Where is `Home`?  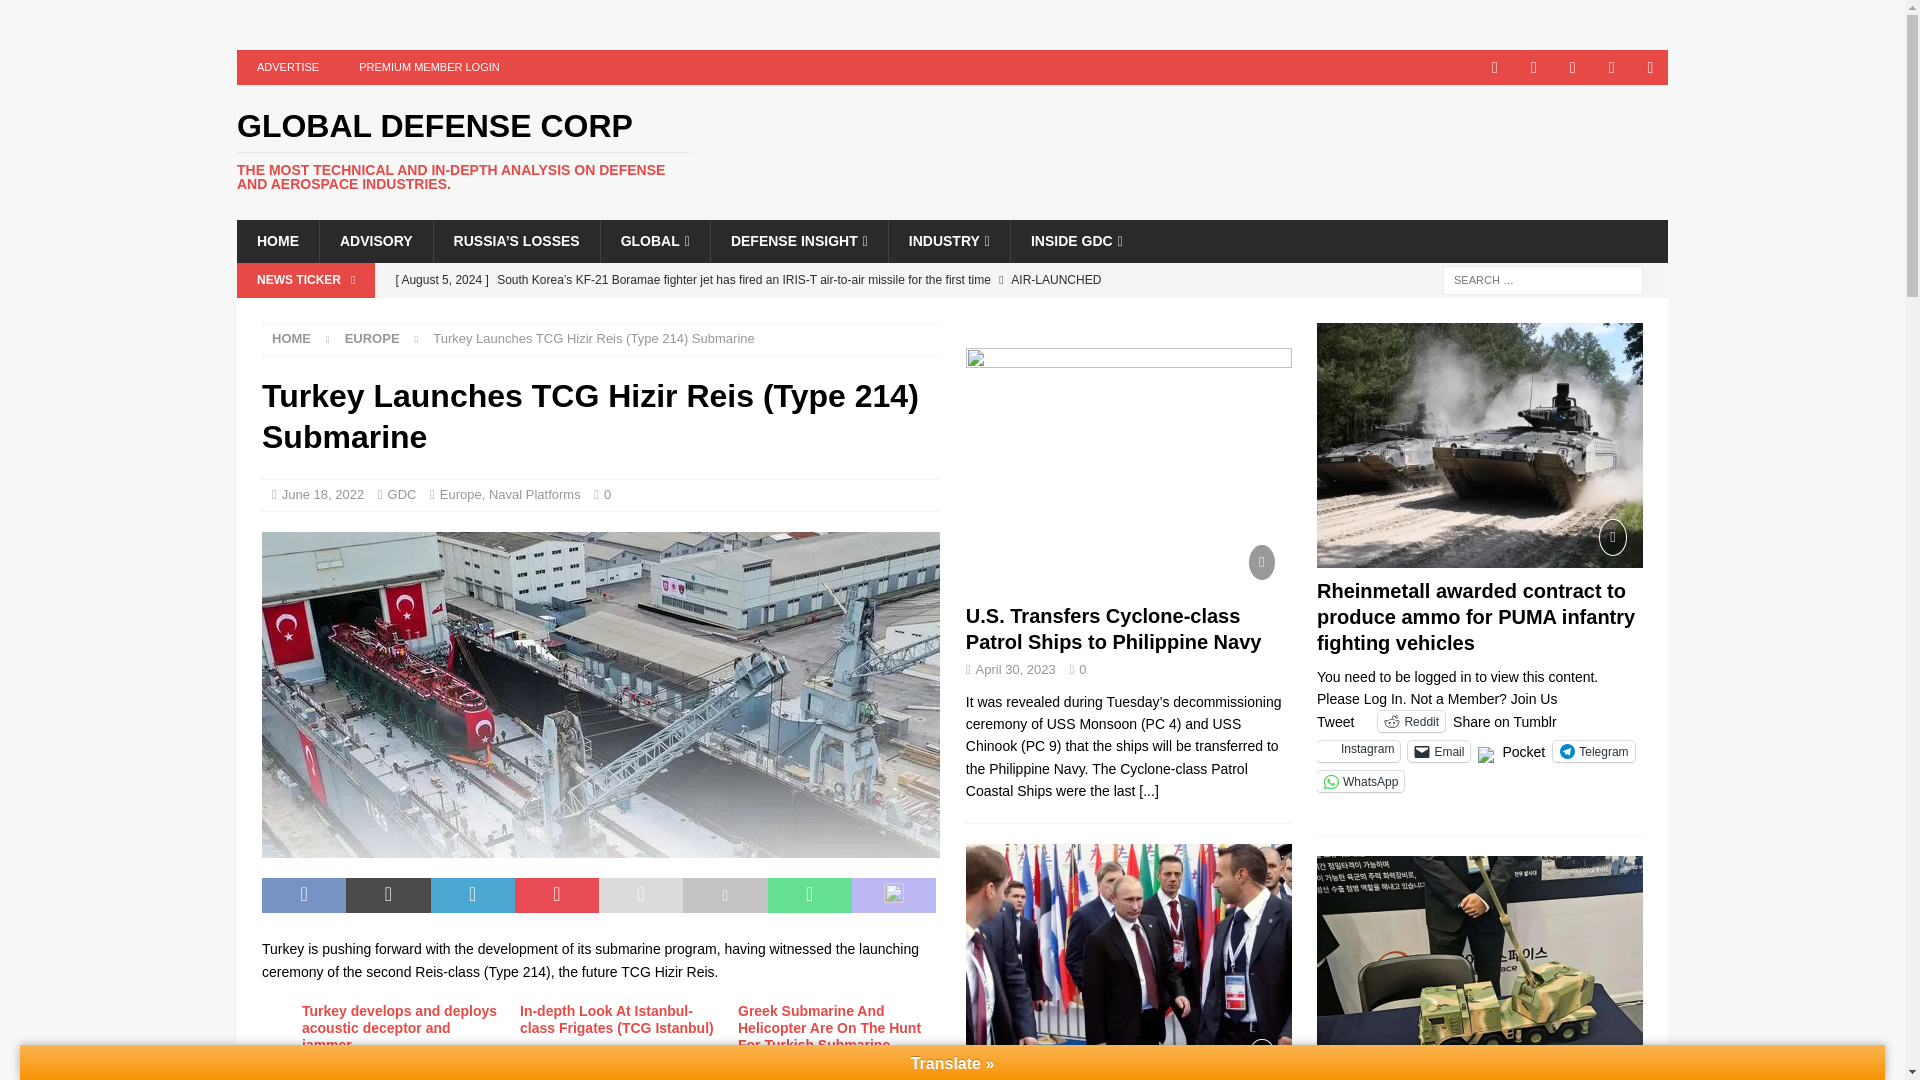
Home is located at coordinates (292, 338).